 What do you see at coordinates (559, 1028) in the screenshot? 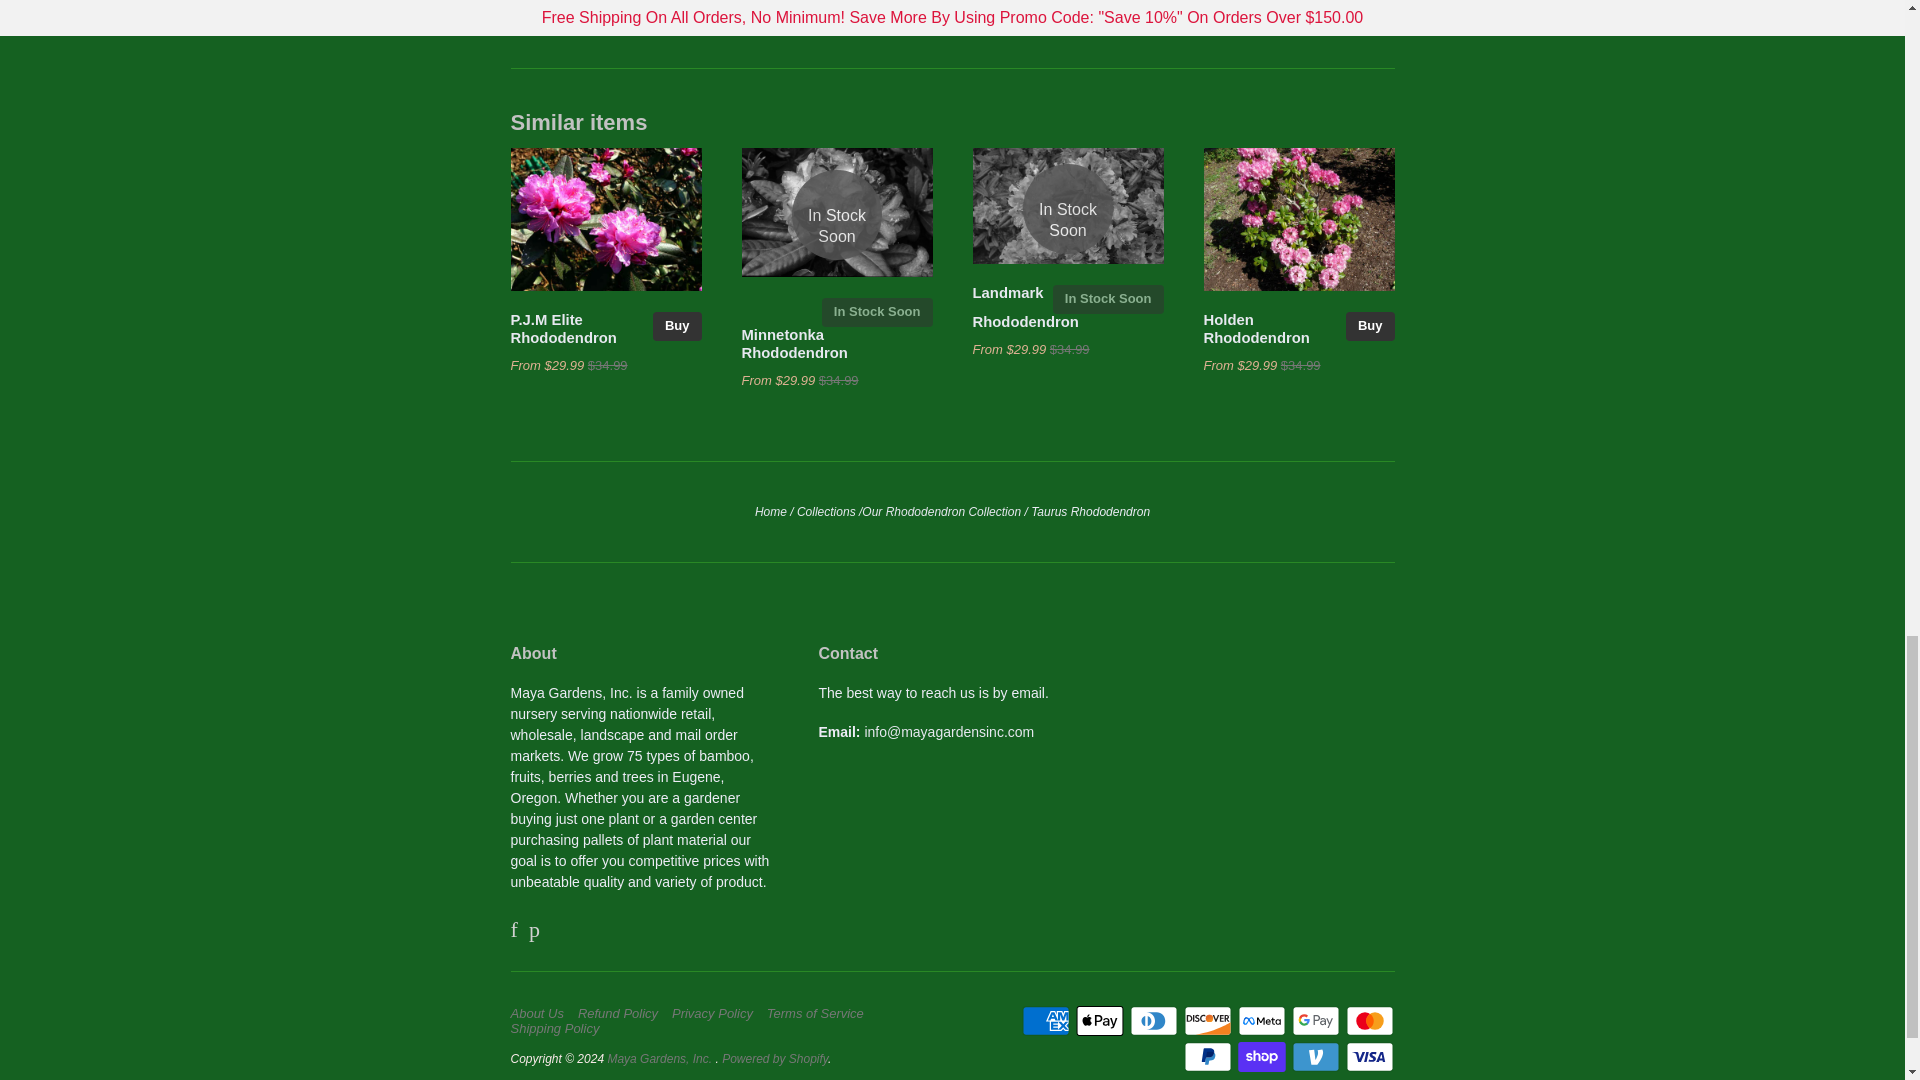
I see `Shipping Policy` at bounding box center [559, 1028].